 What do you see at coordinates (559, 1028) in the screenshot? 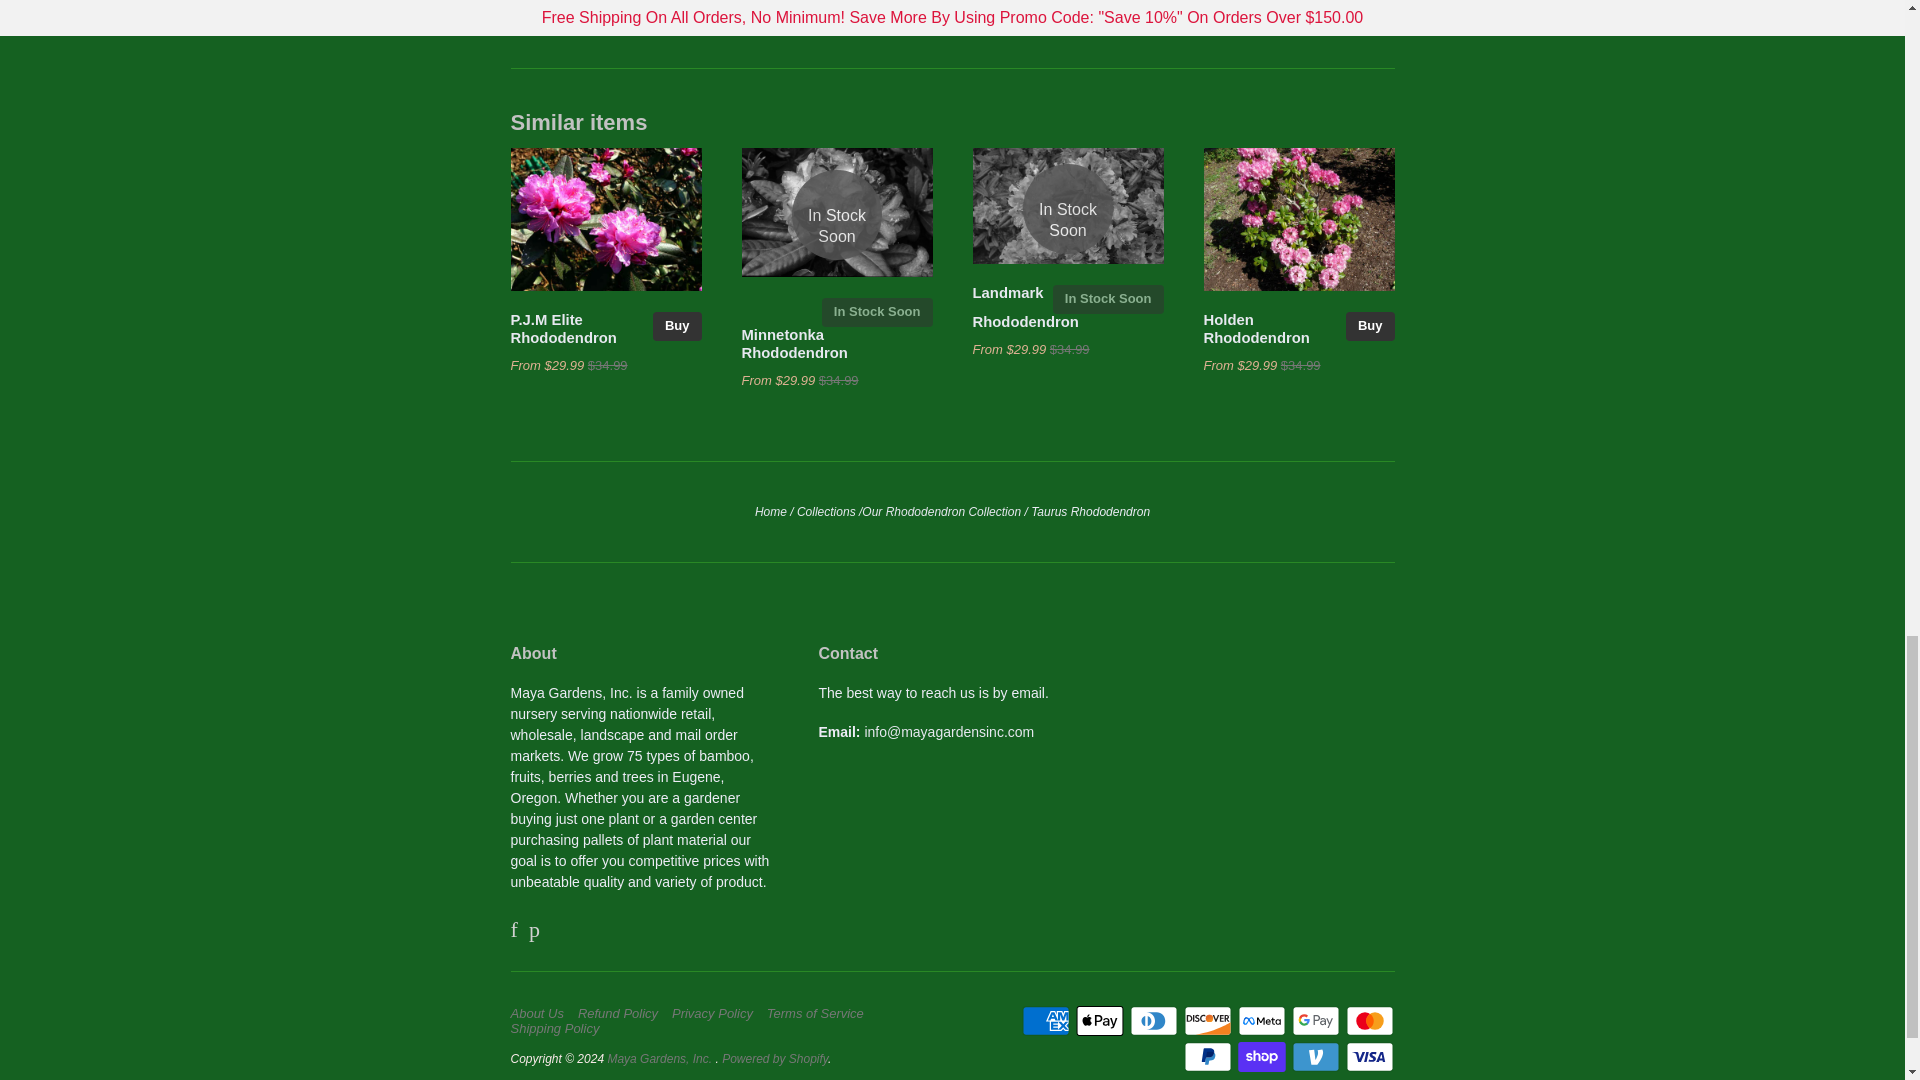
I see `Shipping Policy` at bounding box center [559, 1028].